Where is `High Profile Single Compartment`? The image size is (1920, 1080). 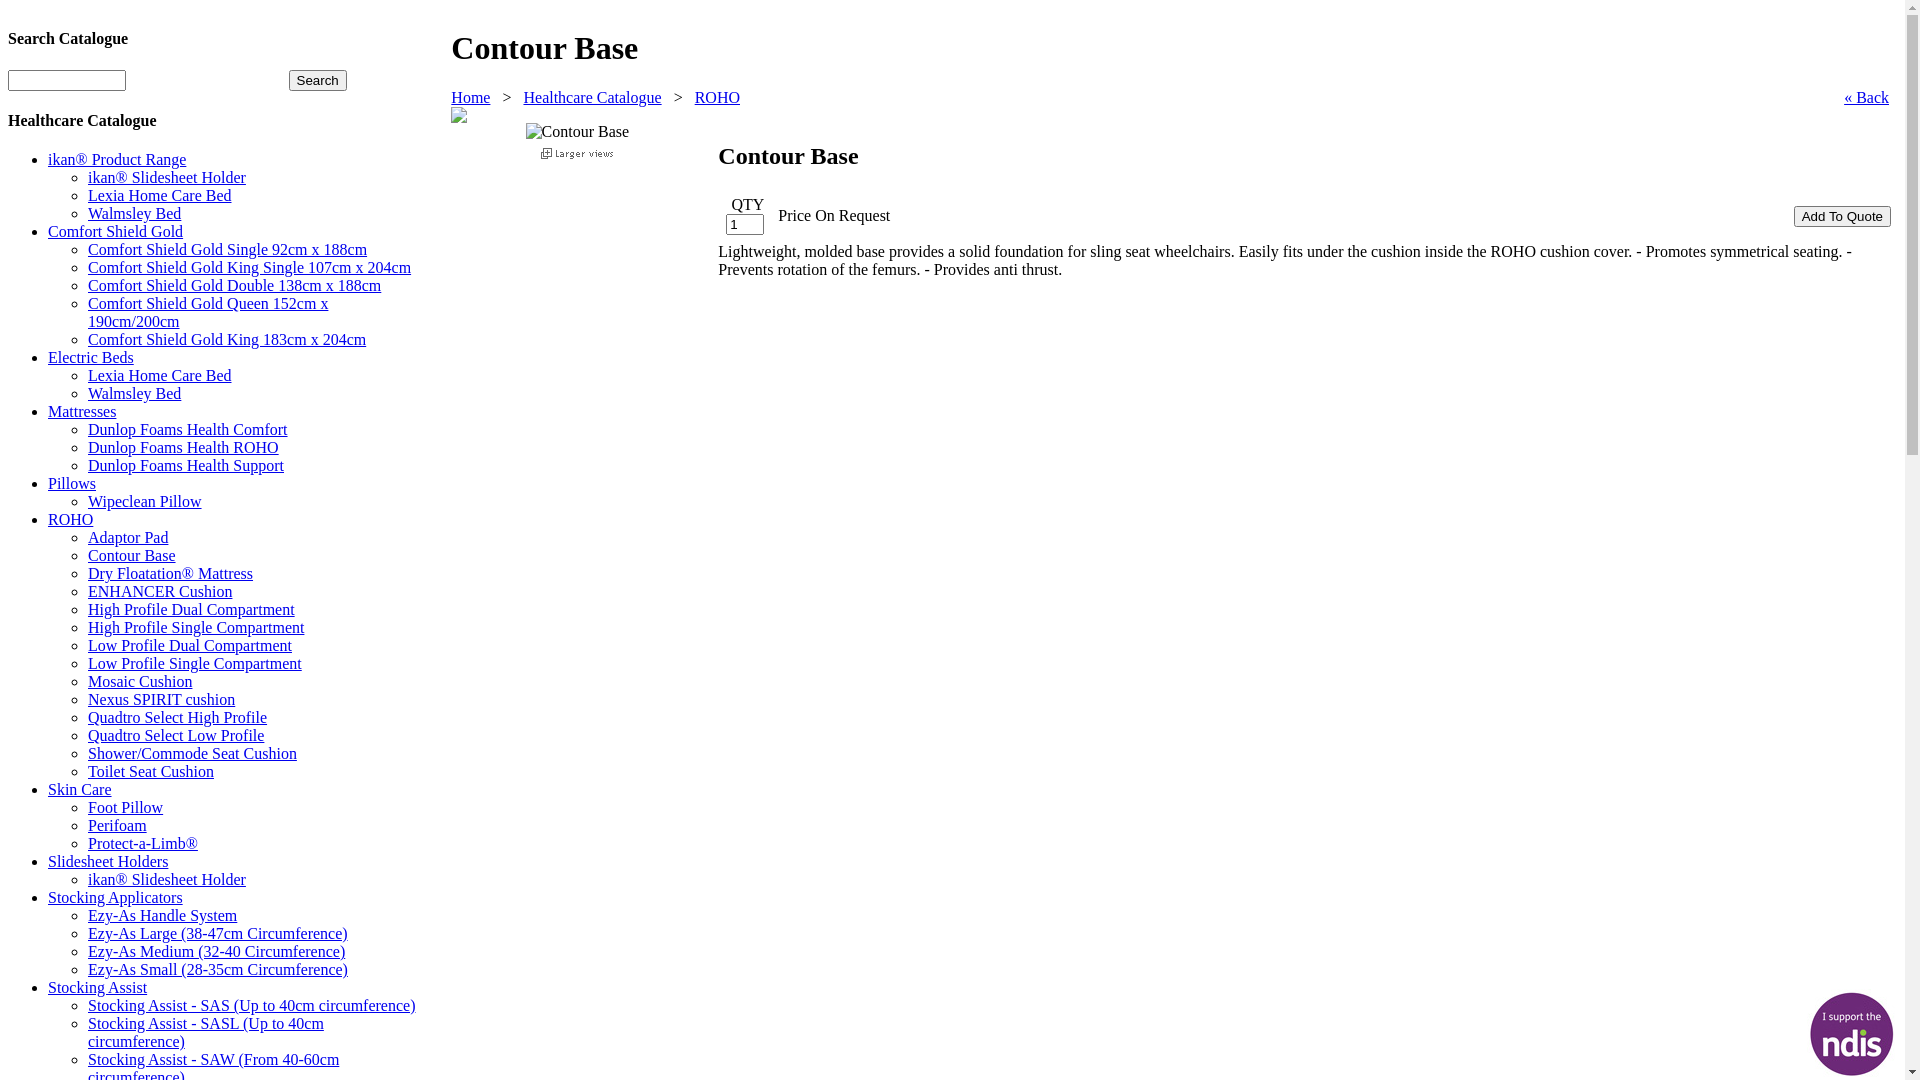 High Profile Single Compartment is located at coordinates (196, 628).